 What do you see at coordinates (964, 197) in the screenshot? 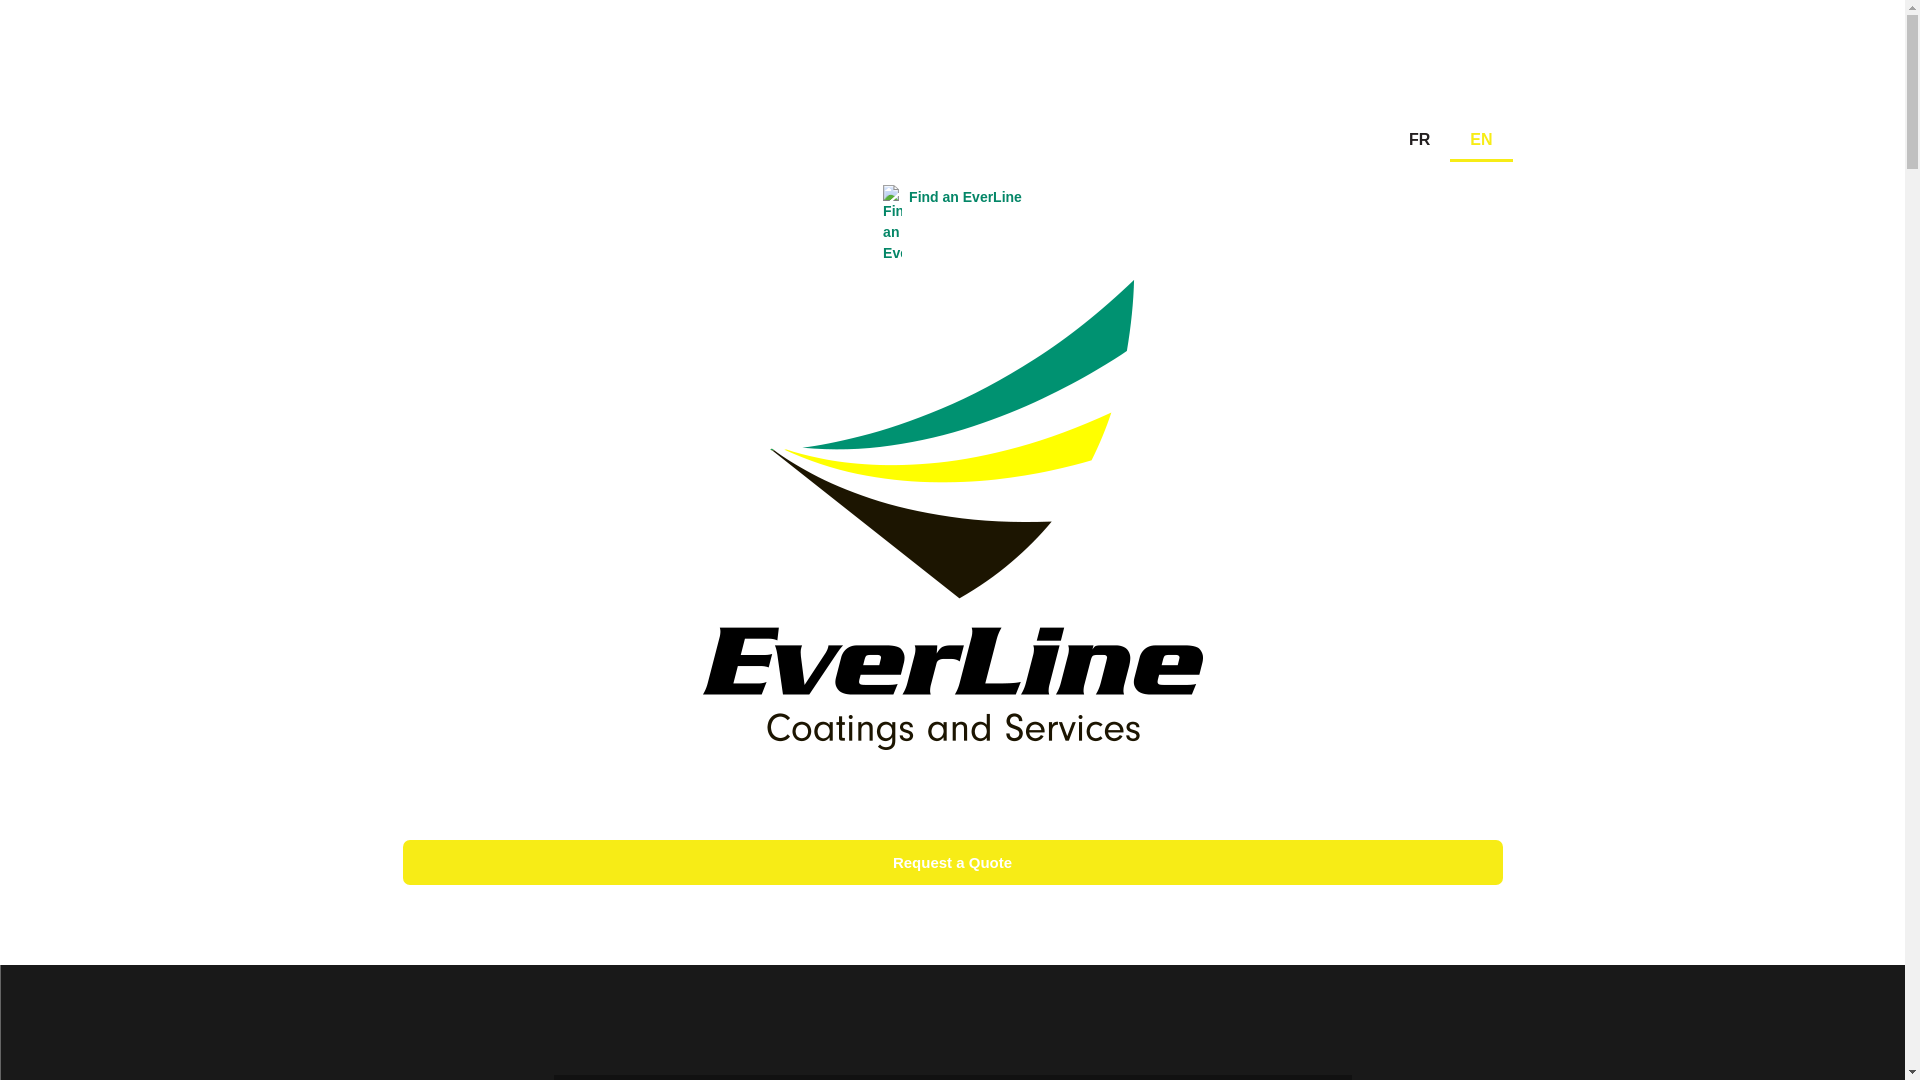
I see `Find an EverLine` at bounding box center [964, 197].